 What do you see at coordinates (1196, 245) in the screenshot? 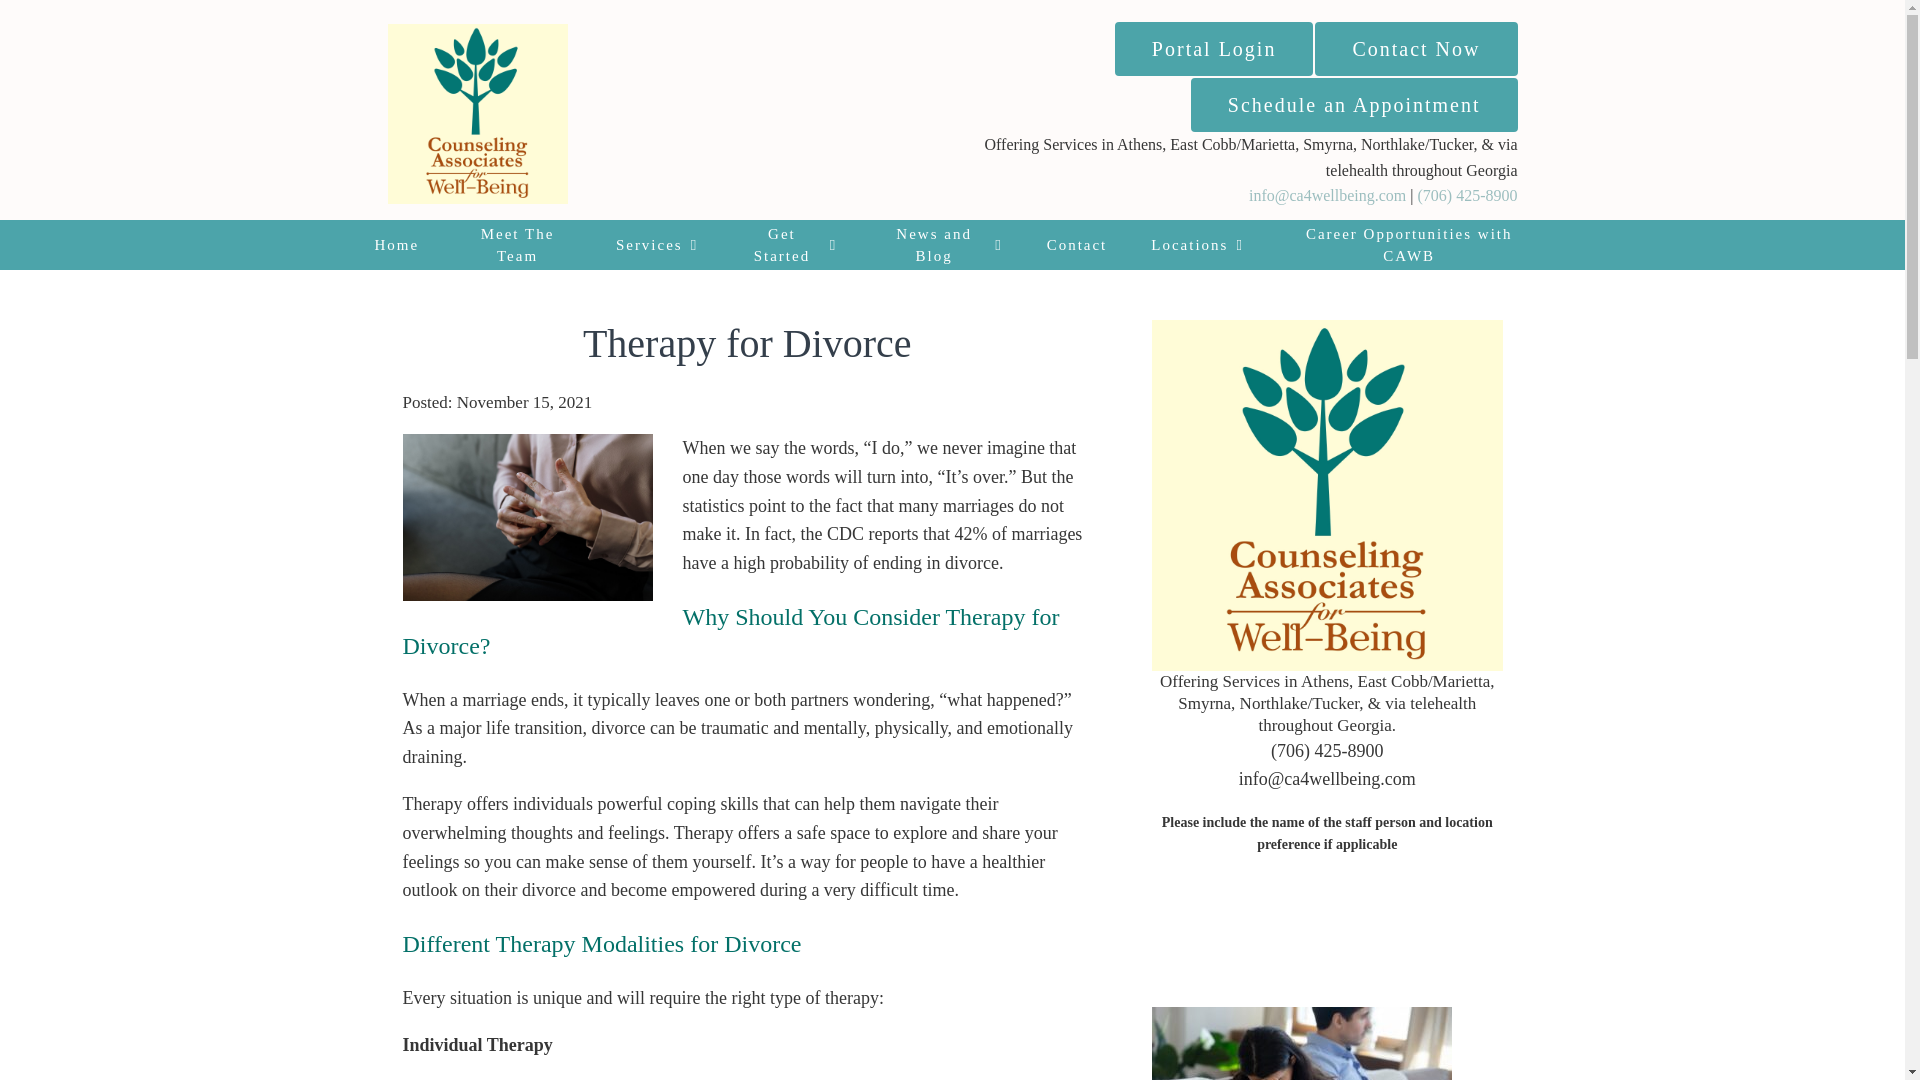
I see `Locations` at bounding box center [1196, 245].